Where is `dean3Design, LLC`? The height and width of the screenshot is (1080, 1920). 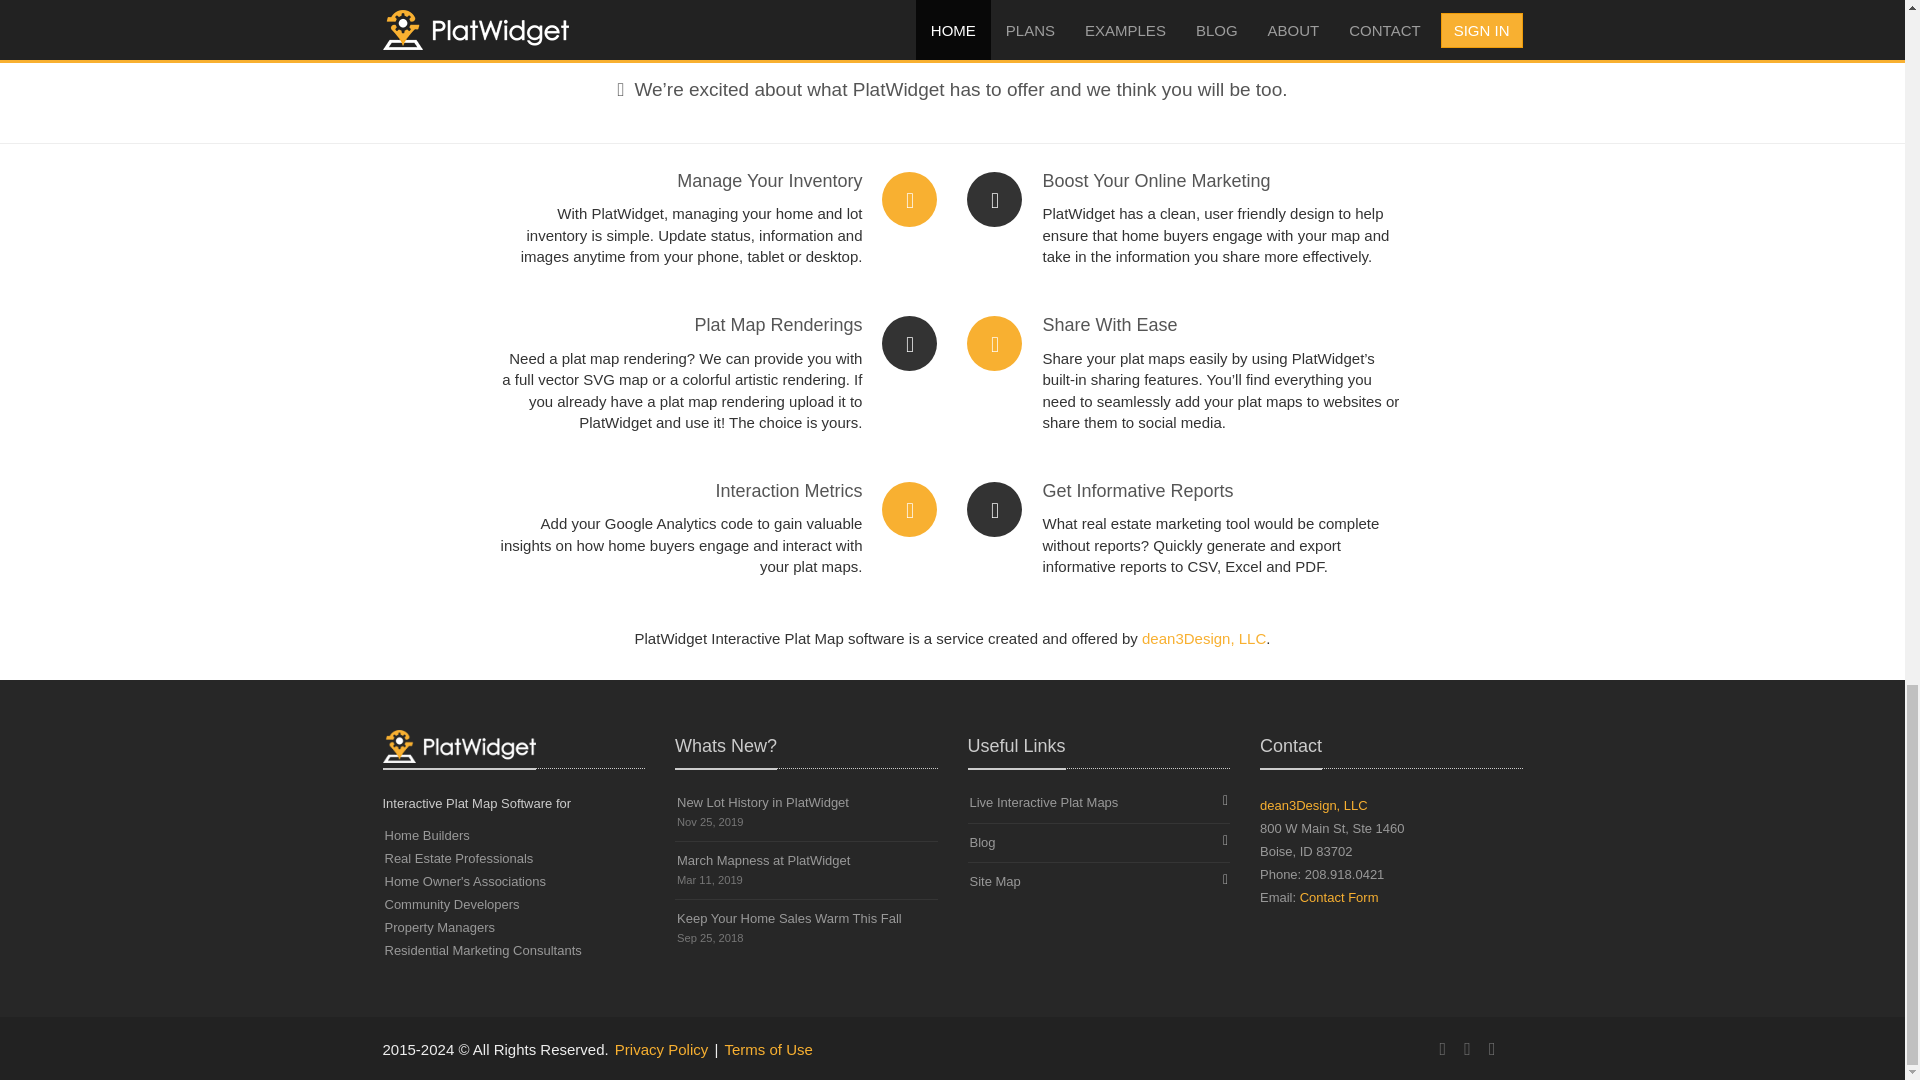
dean3Design, LLC is located at coordinates (768, 1050).